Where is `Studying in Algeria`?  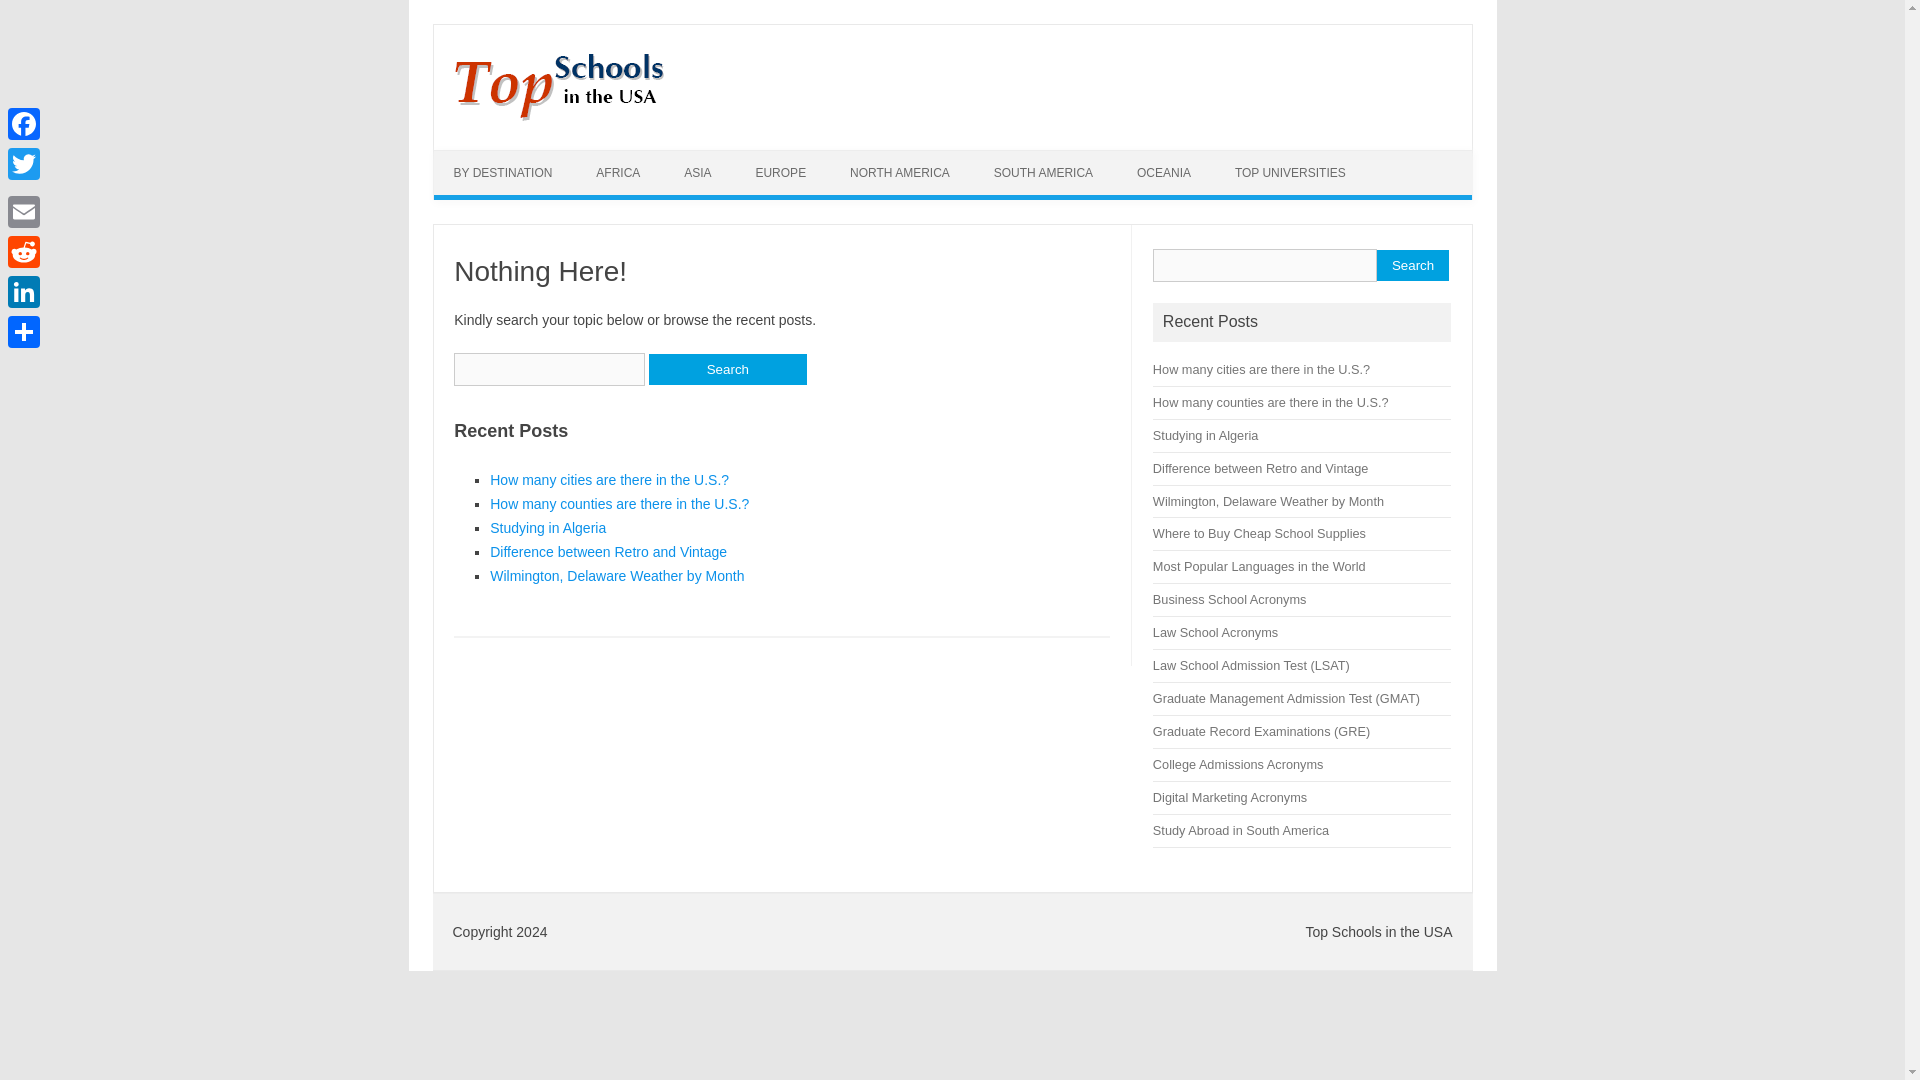 Studying in Algeria is located at coordinates (1205, 434).